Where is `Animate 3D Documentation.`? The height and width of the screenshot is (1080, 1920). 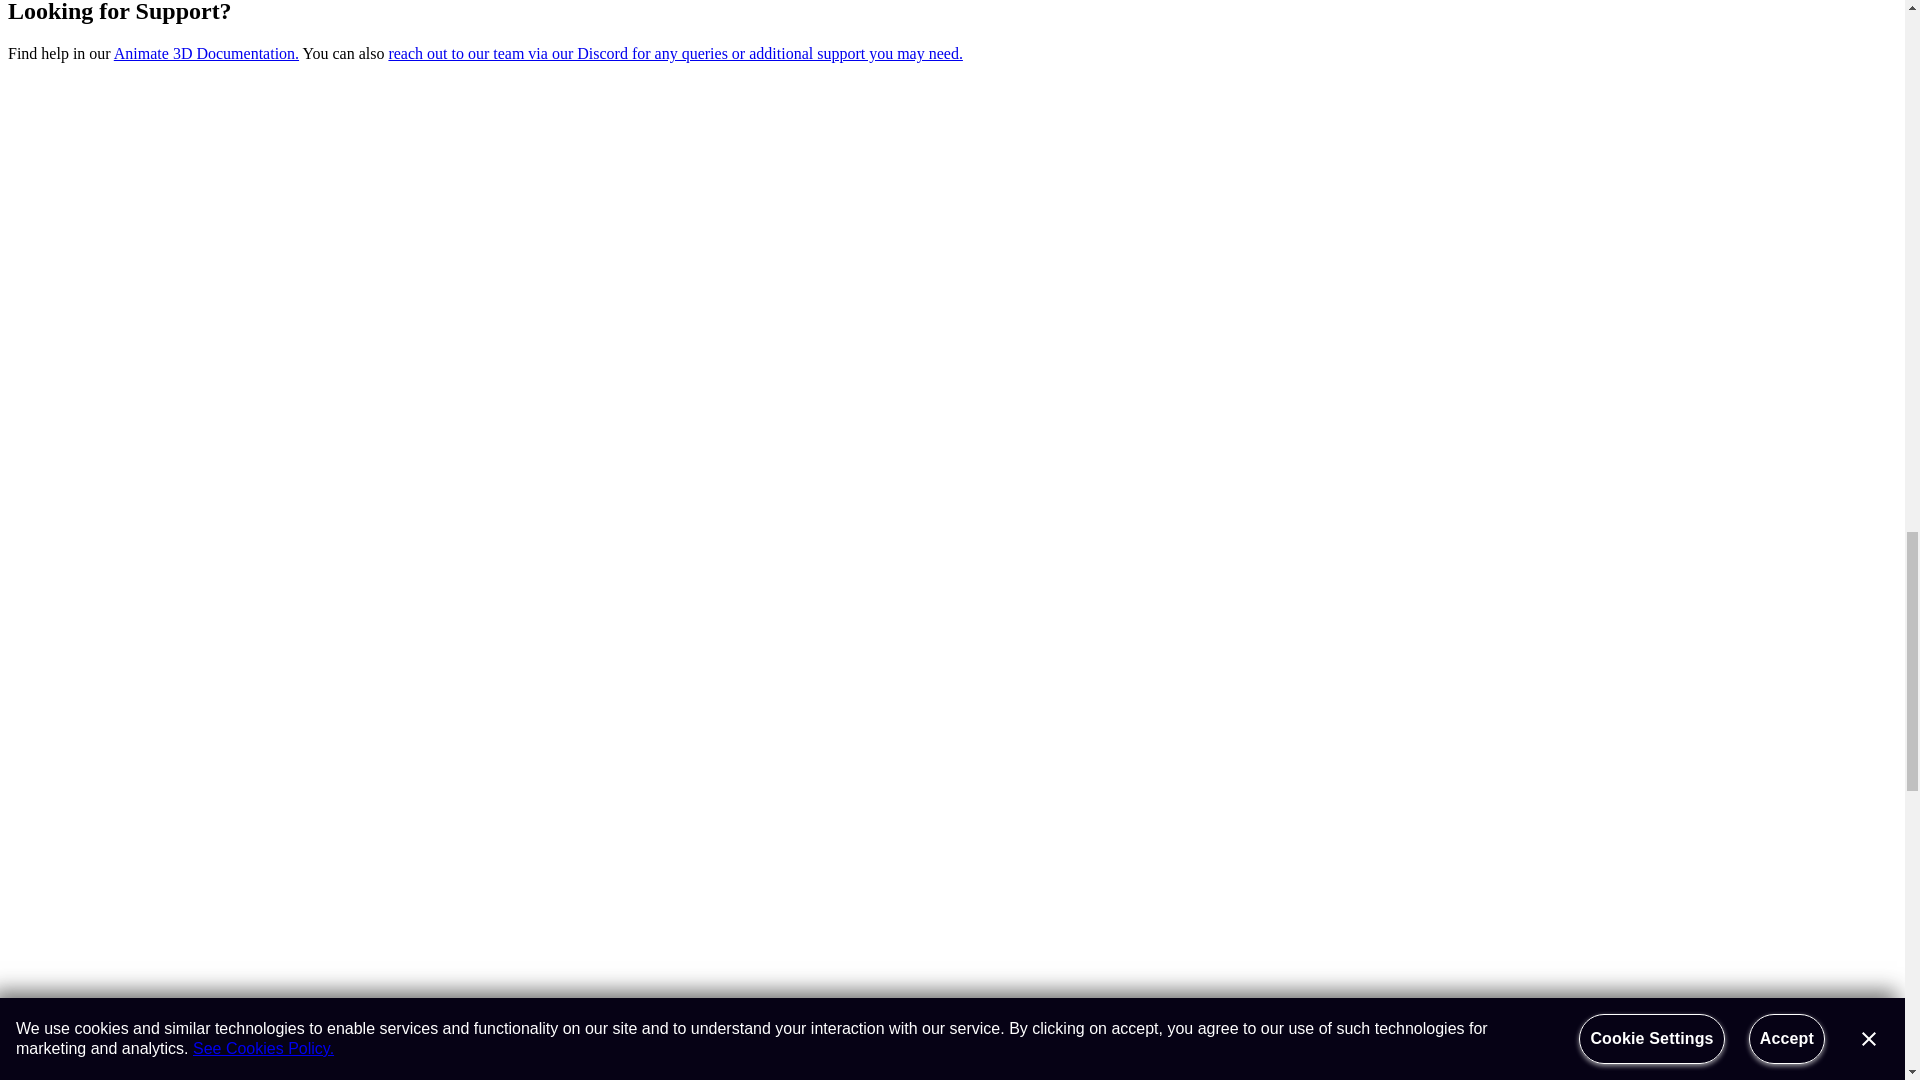 Animate 3D Documentation. is located at coordinates (206, 53).